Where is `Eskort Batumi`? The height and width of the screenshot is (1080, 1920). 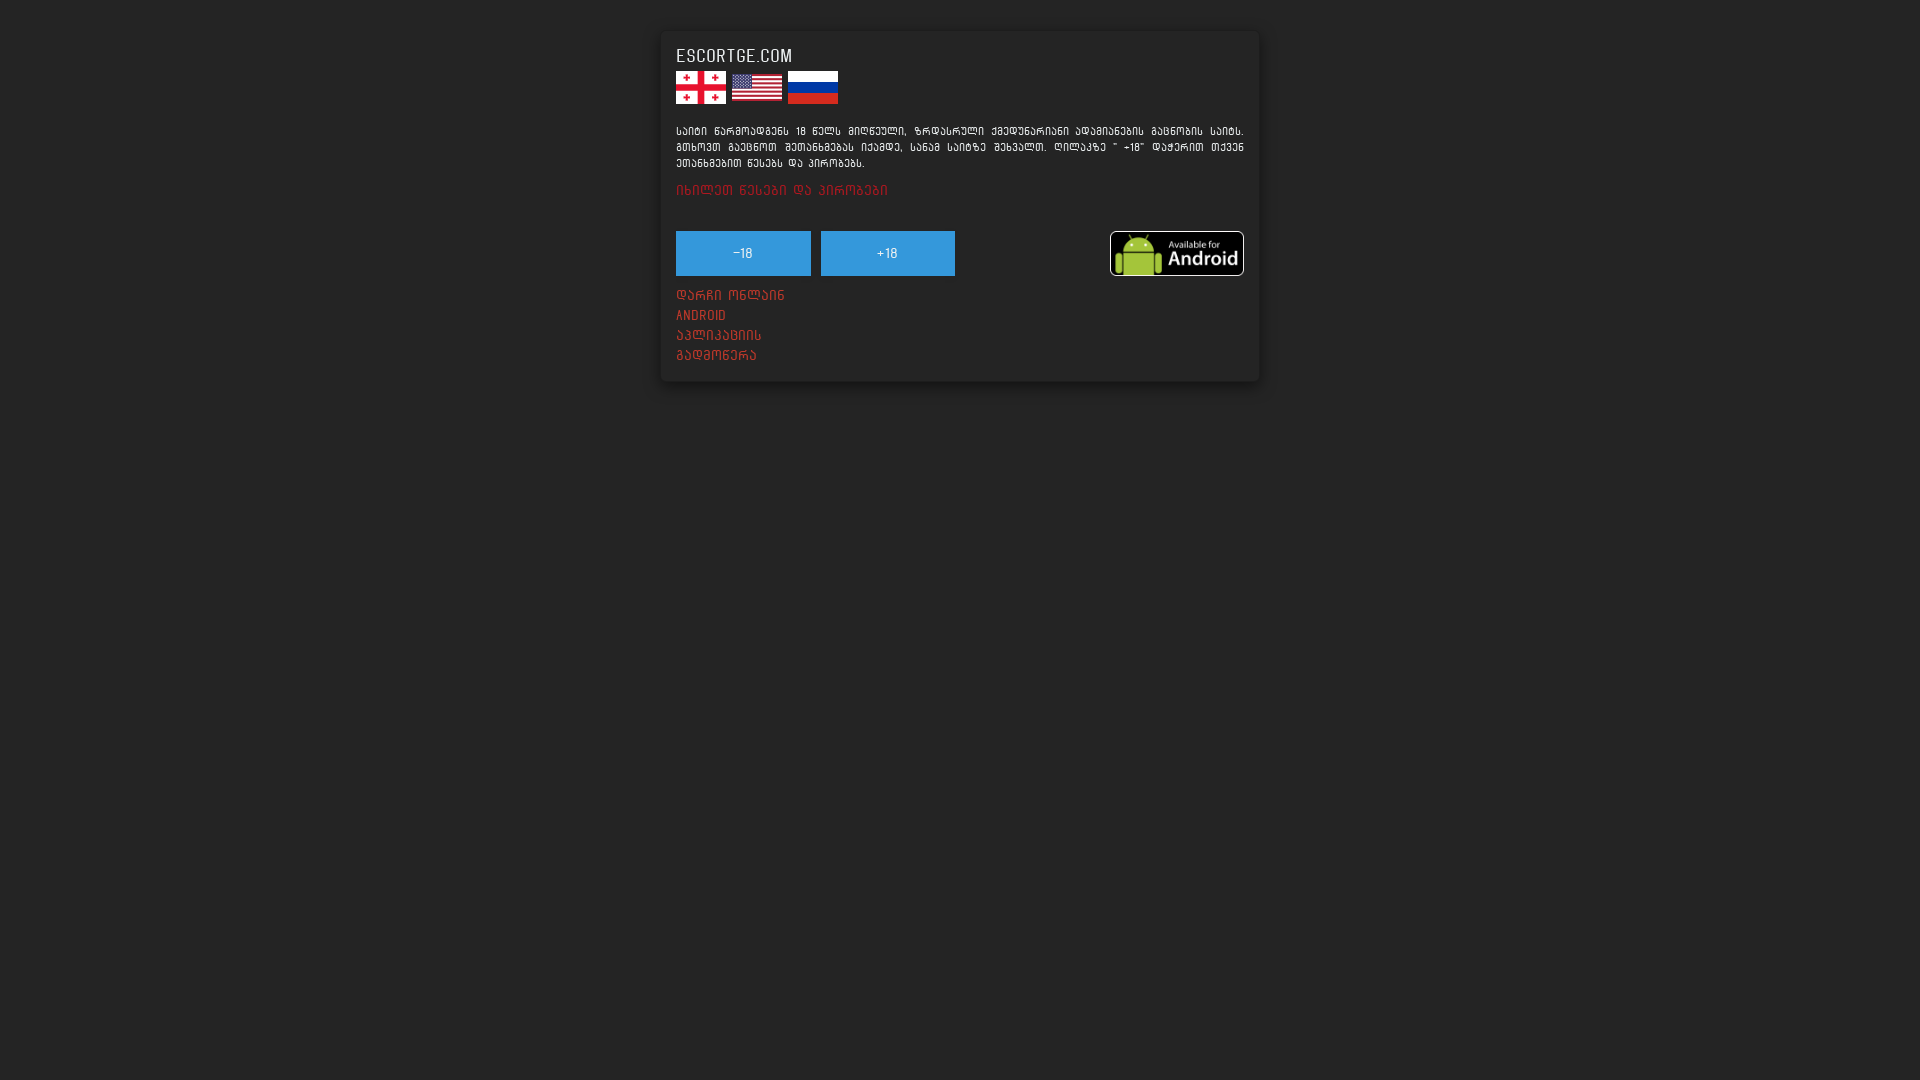
Eskort Batumi is located at coordinates (60, 924).